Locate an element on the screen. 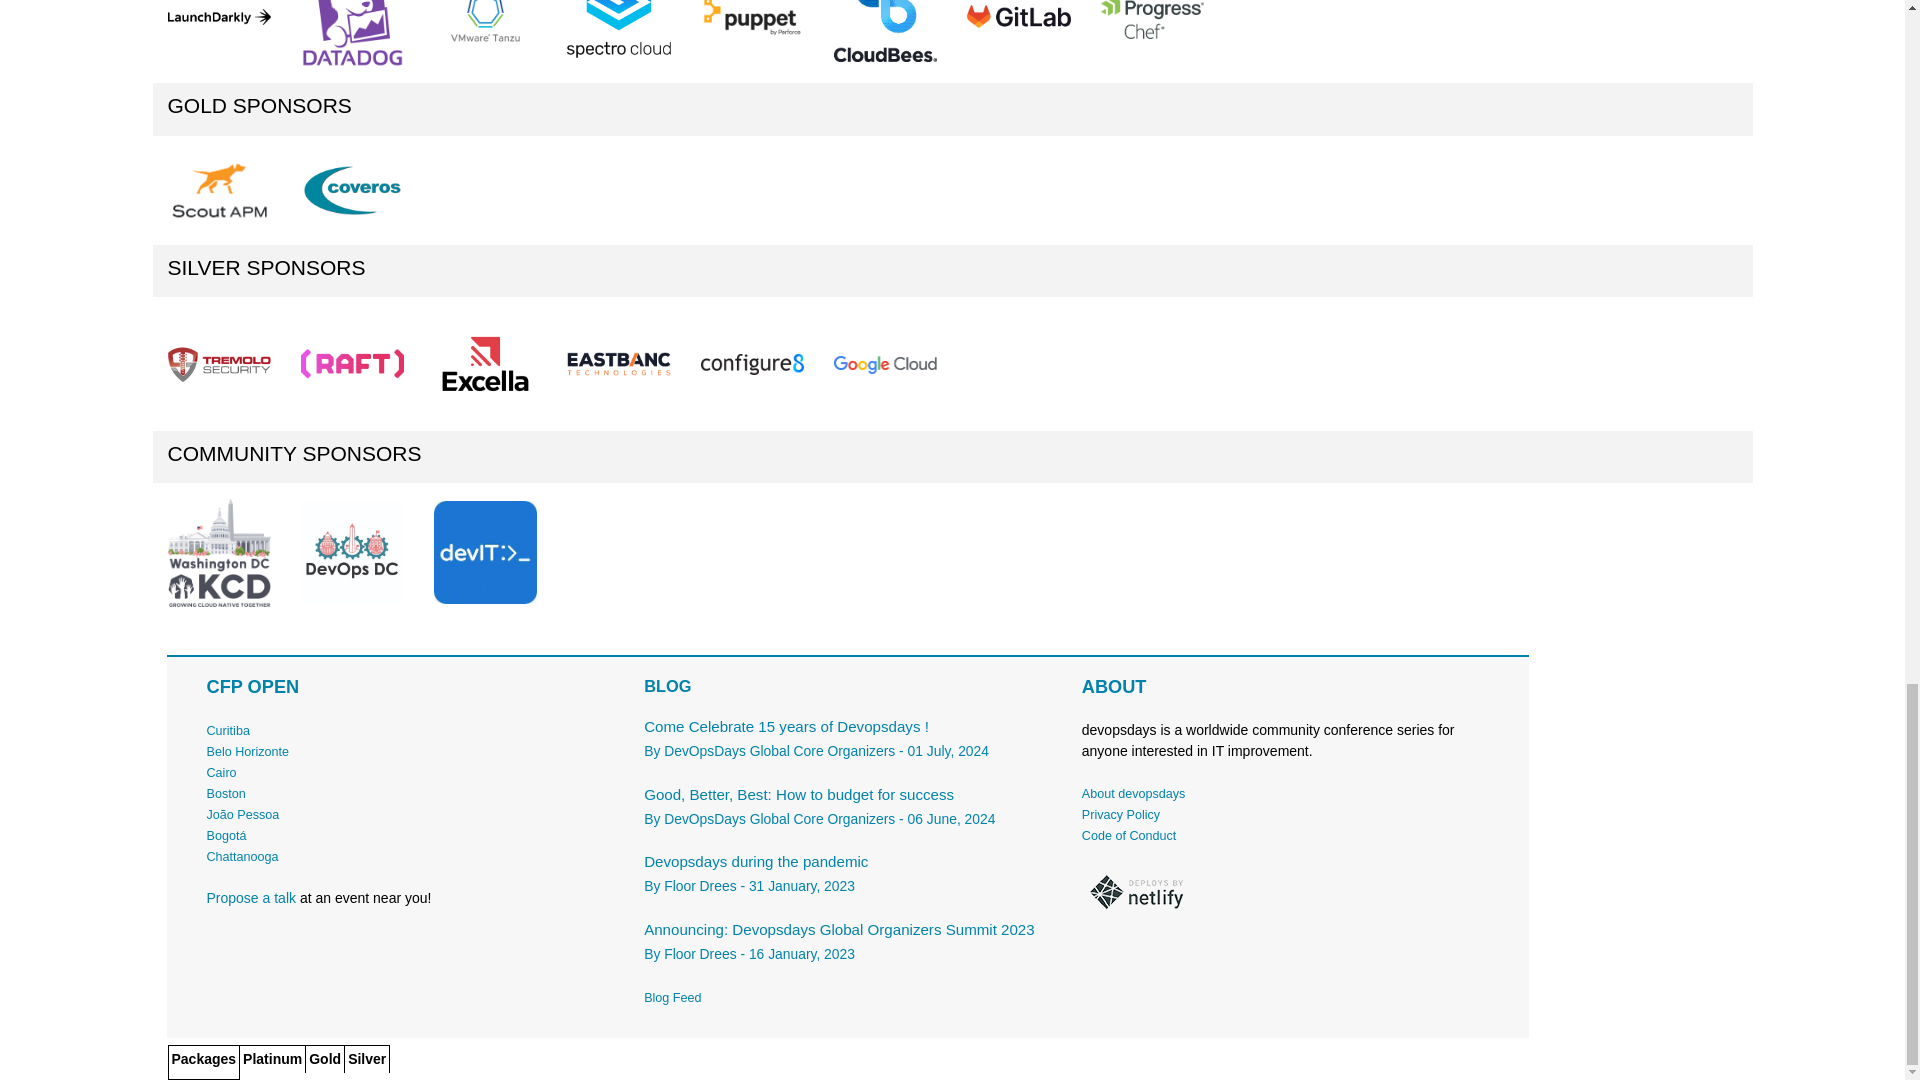 The image size is (1920, 1080). VMware Tanzu is located at coordinates (485, 34).